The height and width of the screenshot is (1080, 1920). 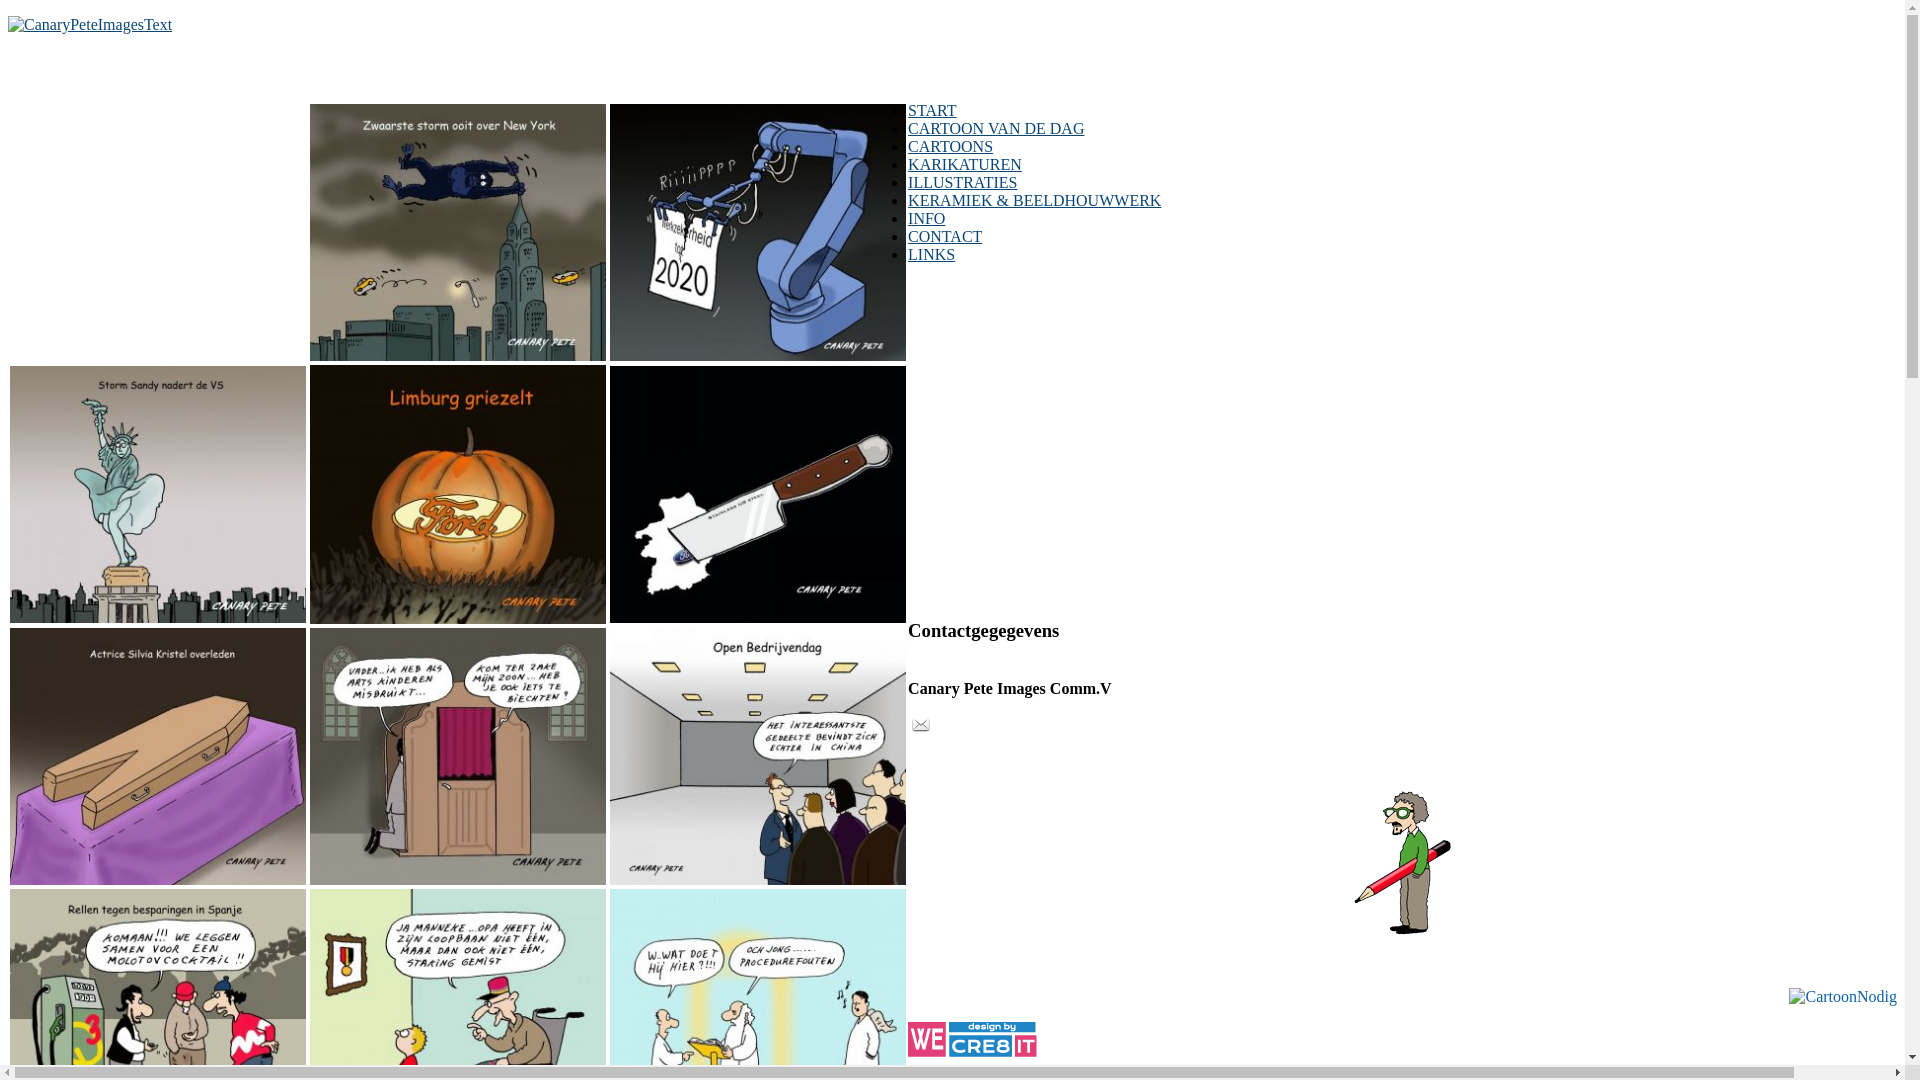 I want to click on CARTOONS, so click(x=950, y=146).